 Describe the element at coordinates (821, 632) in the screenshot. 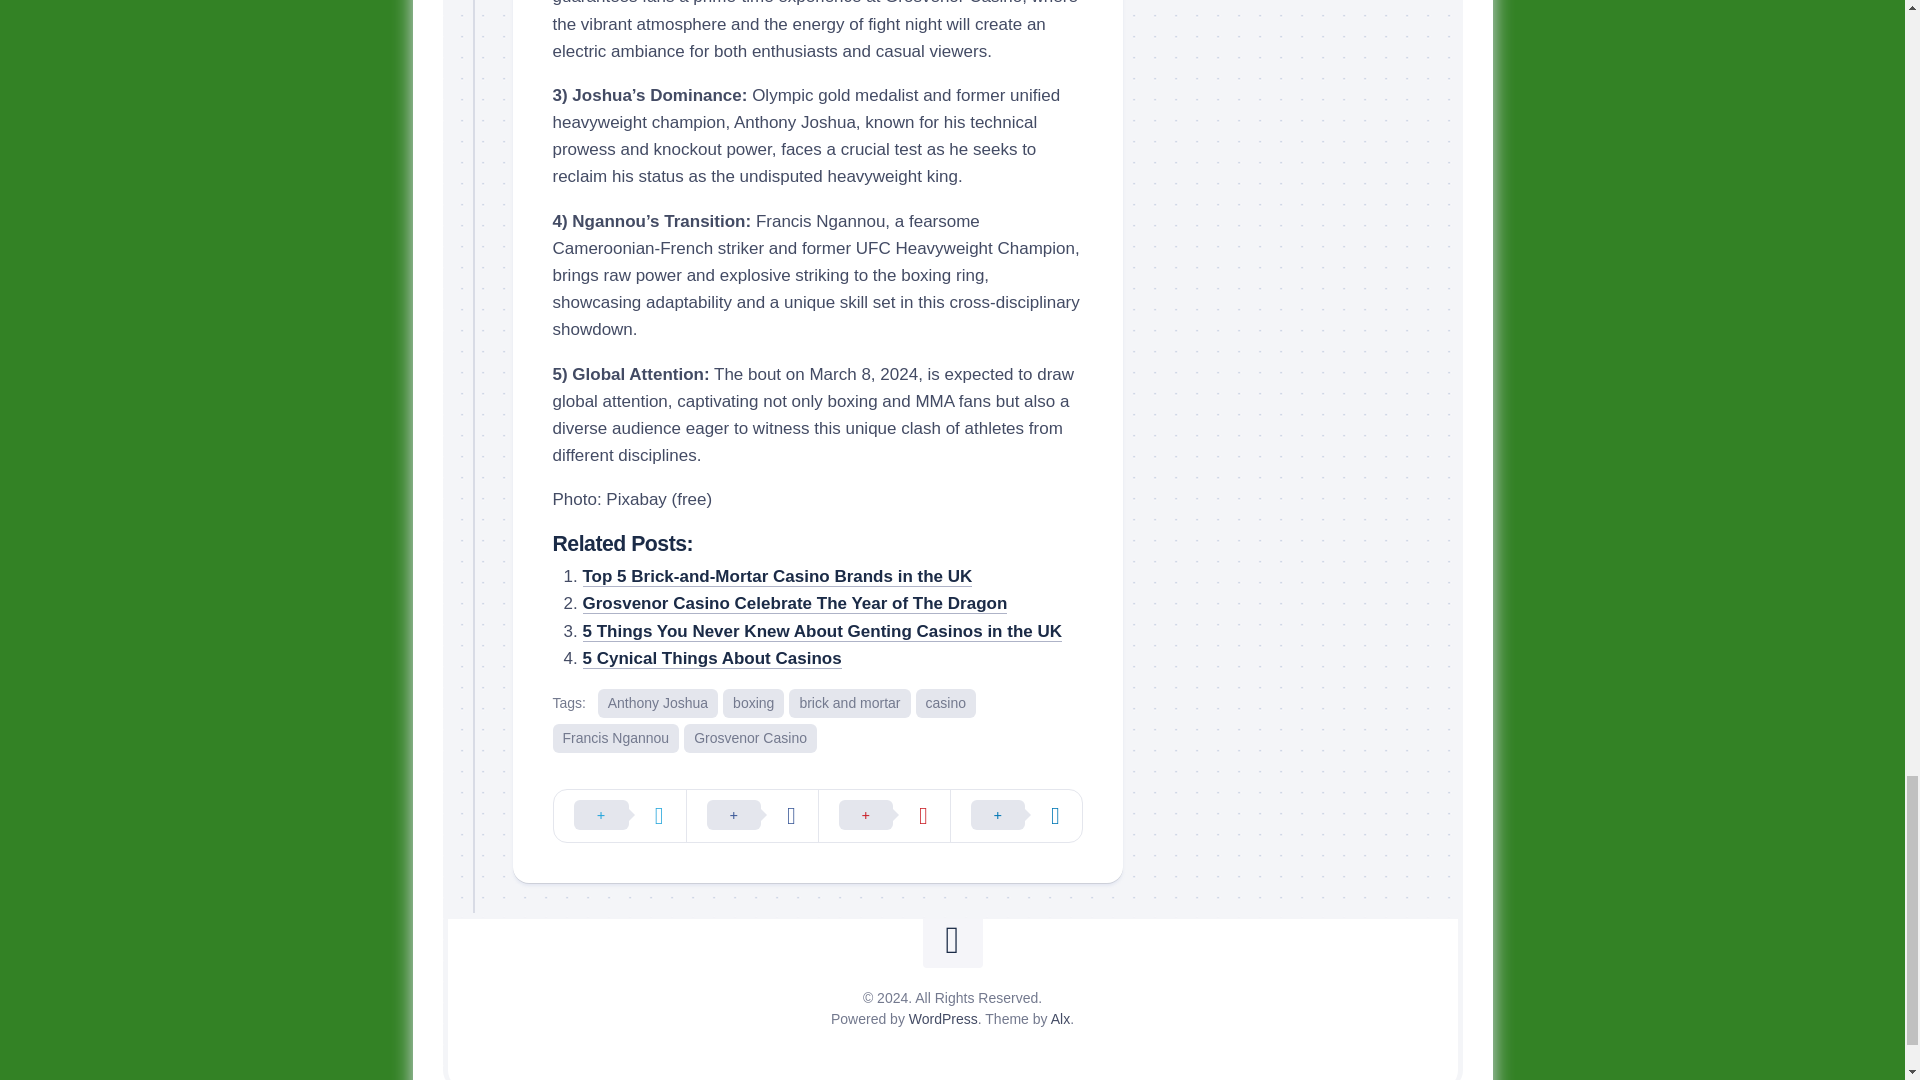

I see `5 Things You Never Knew About Genting Casinos in the UK` at that location.